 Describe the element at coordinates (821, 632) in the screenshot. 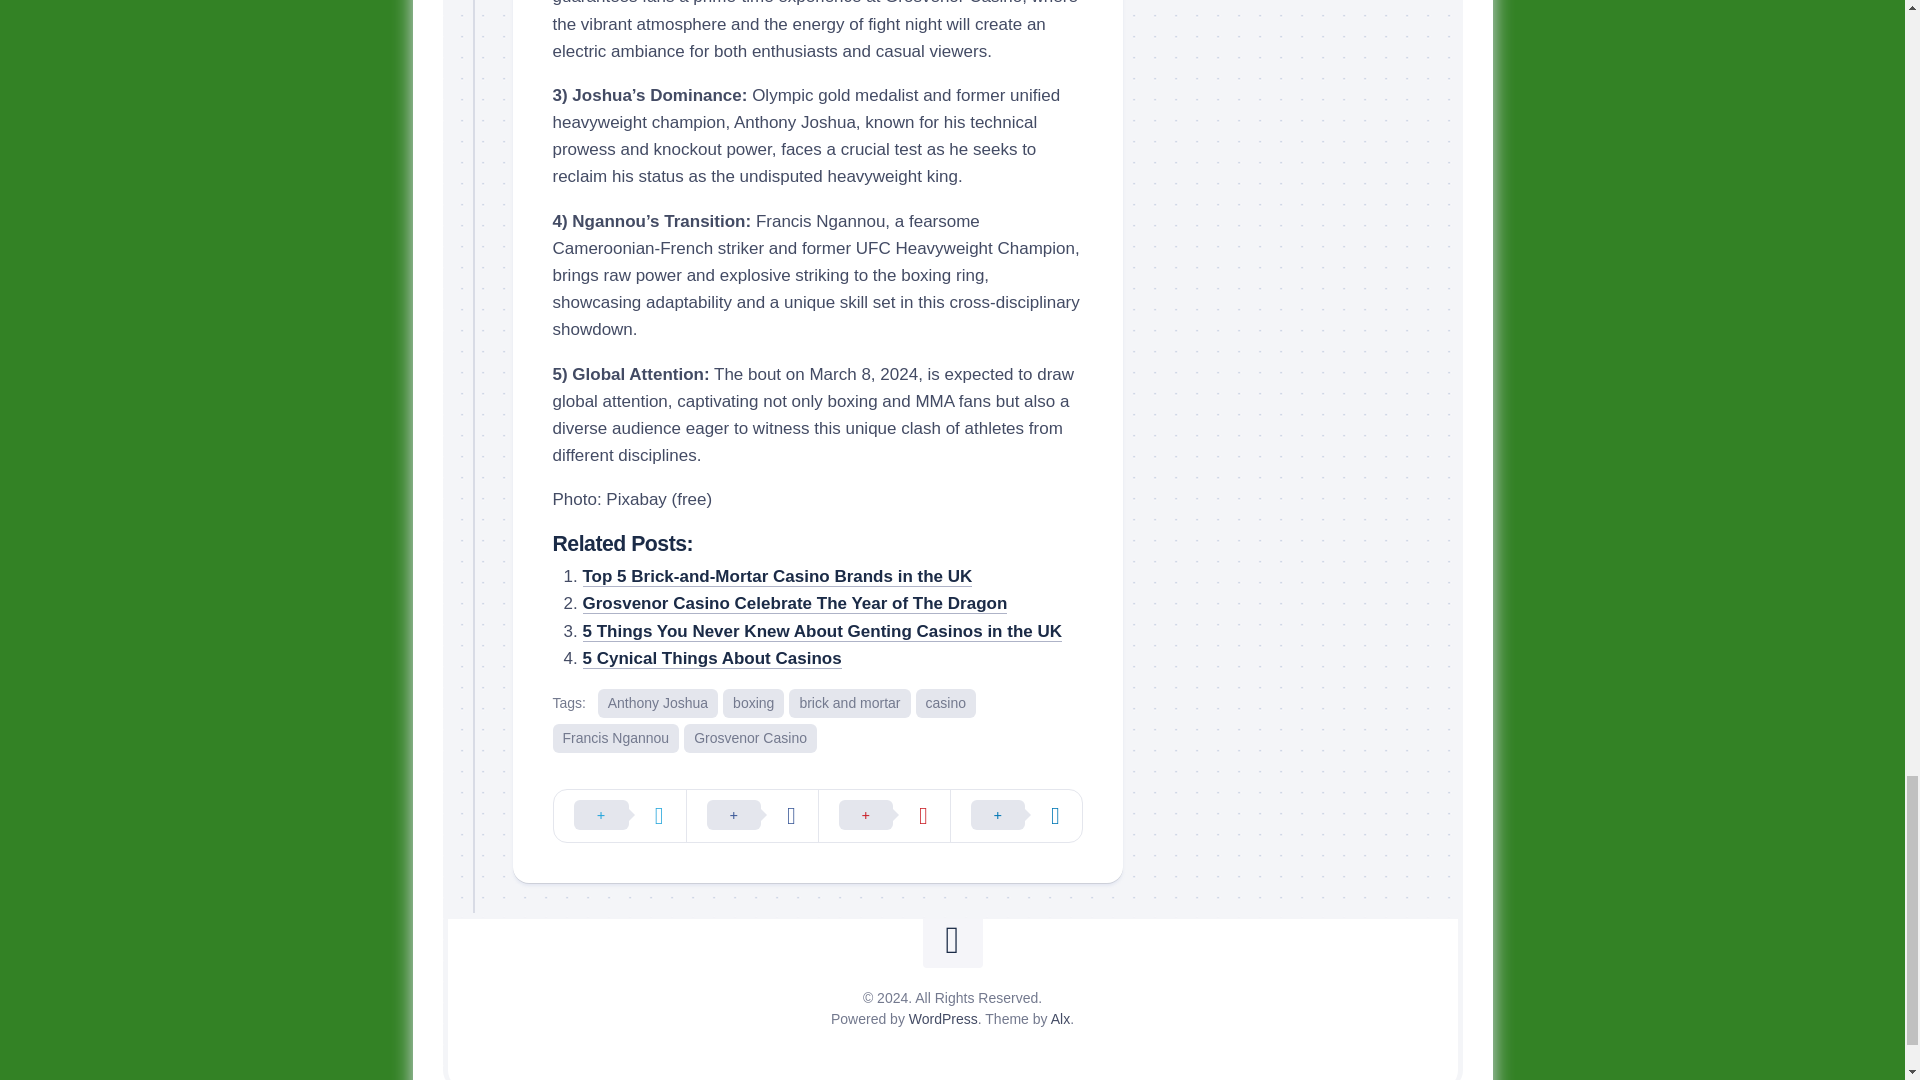

I see `5 Things You Never Knew About Genting Casinos in the UK` at that location.